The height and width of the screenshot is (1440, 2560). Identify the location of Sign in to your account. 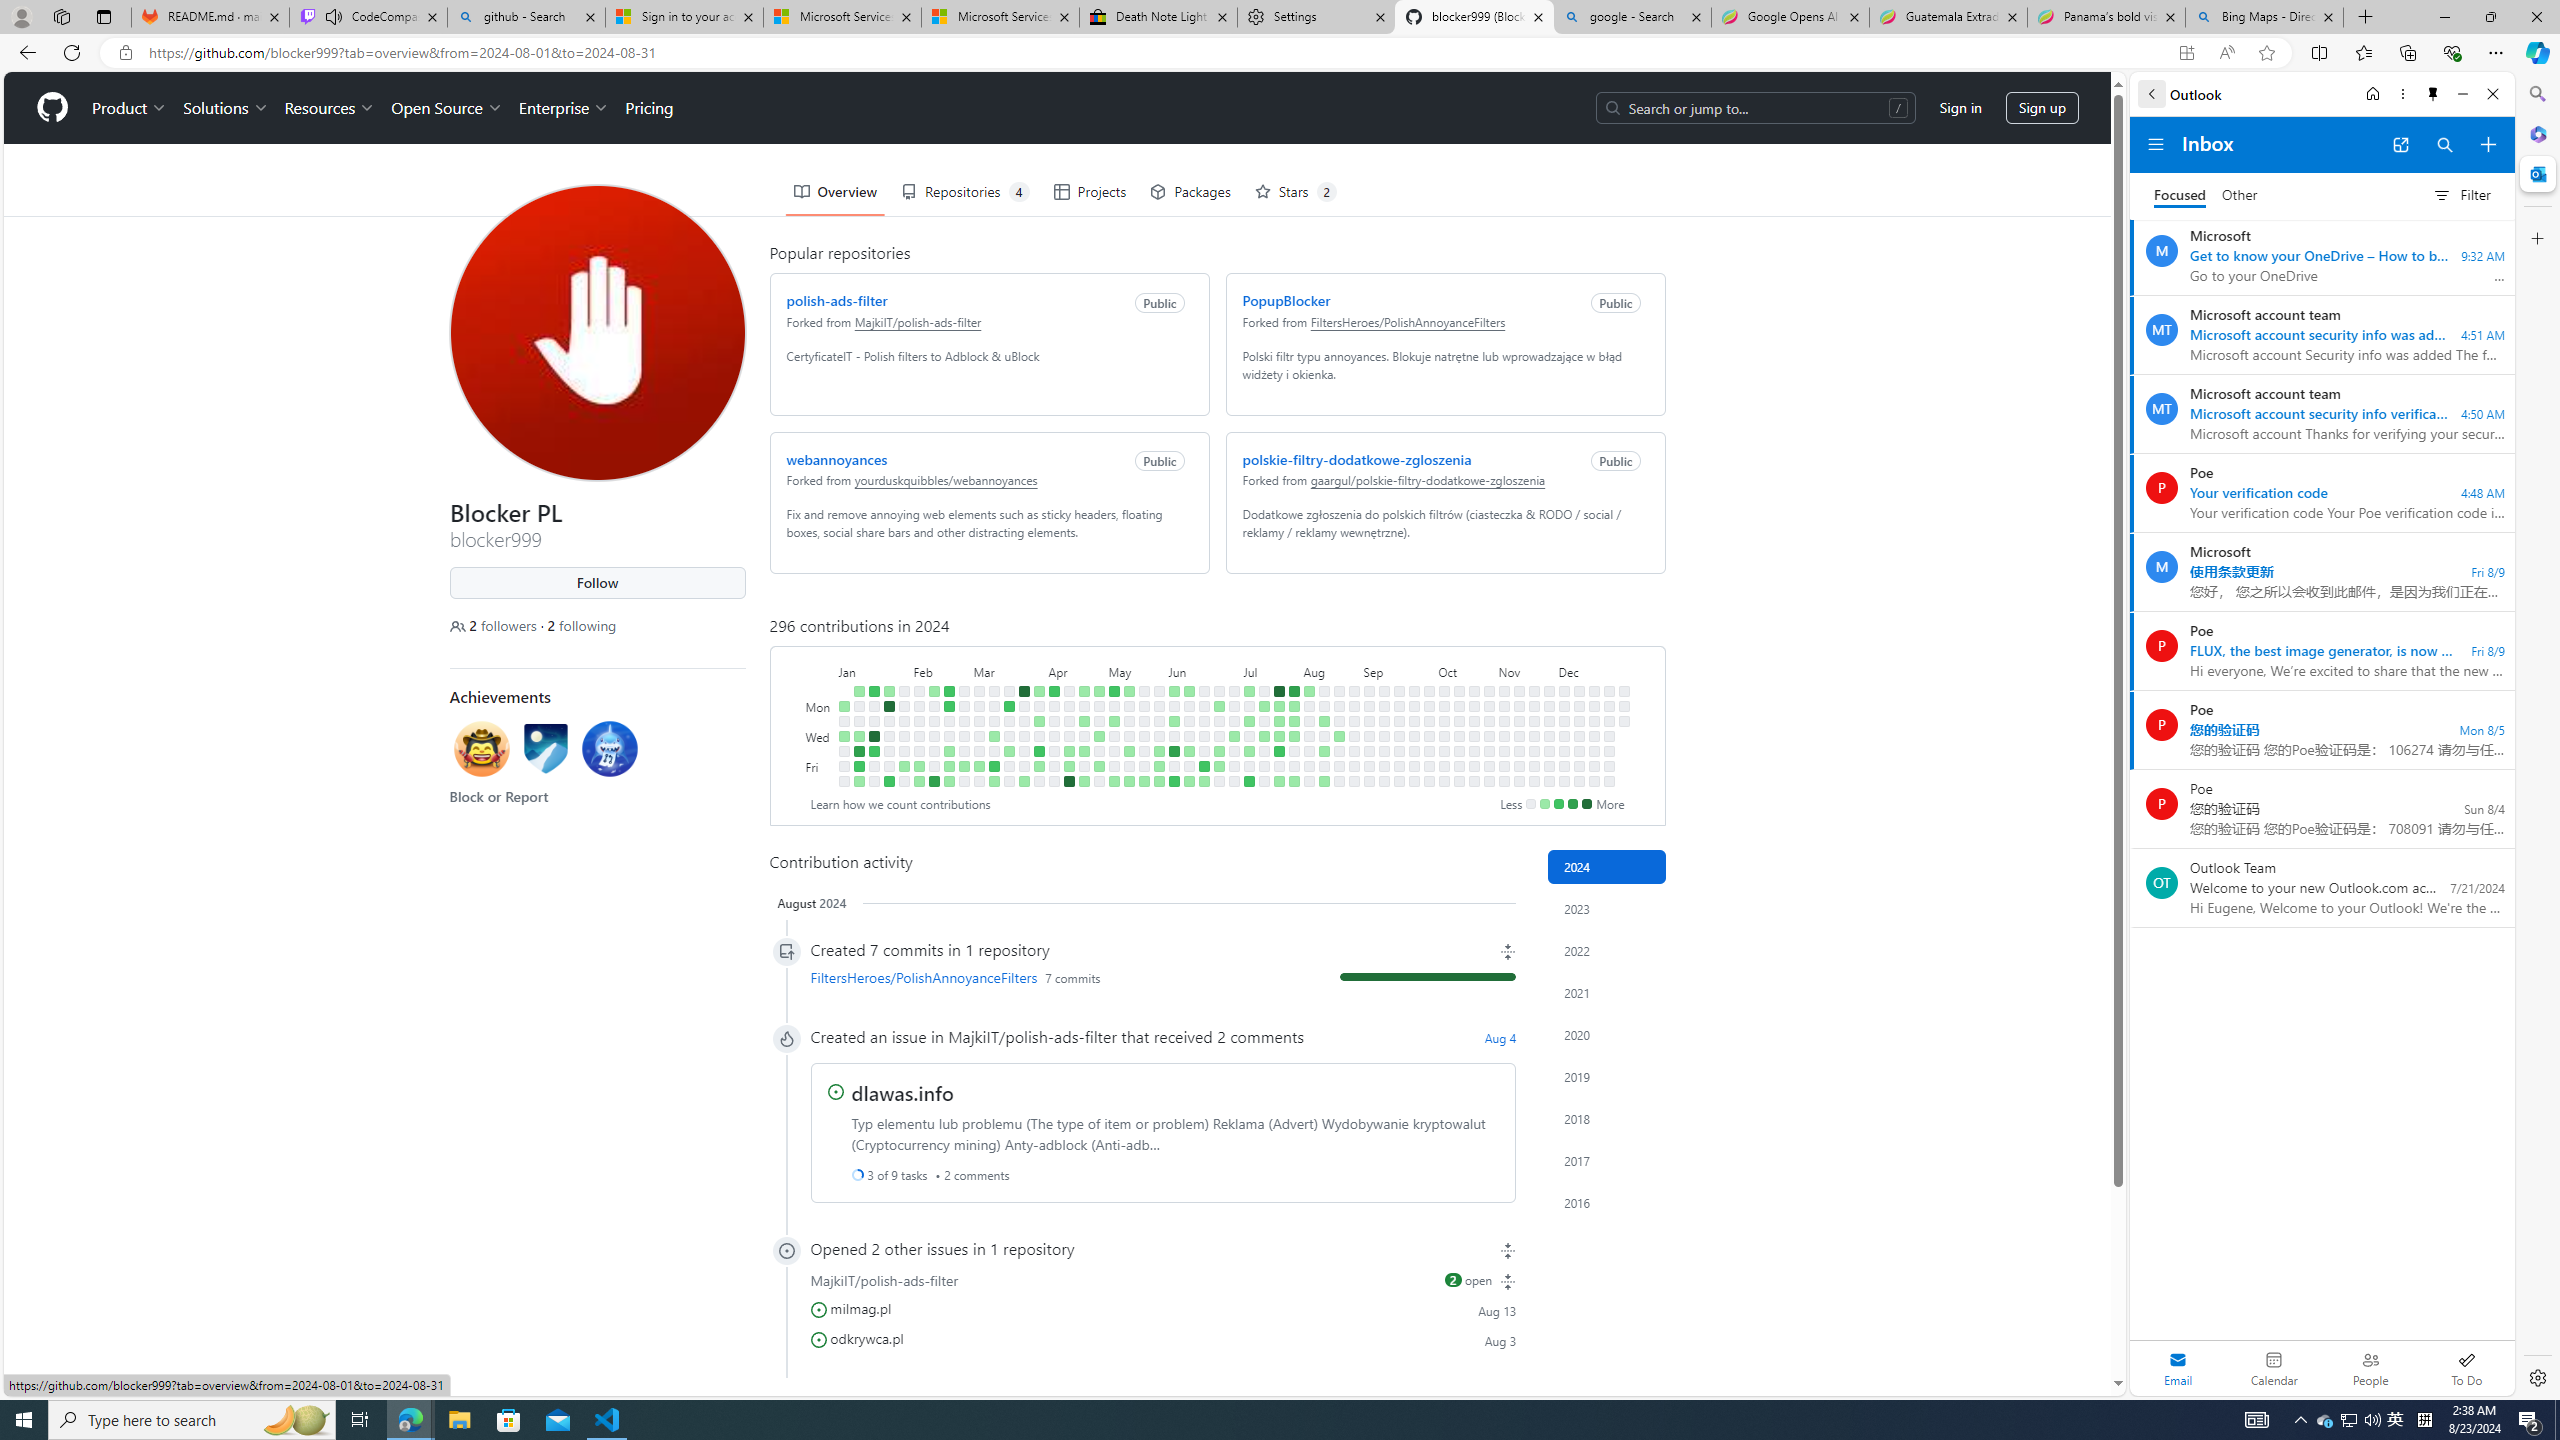
(684, 17).